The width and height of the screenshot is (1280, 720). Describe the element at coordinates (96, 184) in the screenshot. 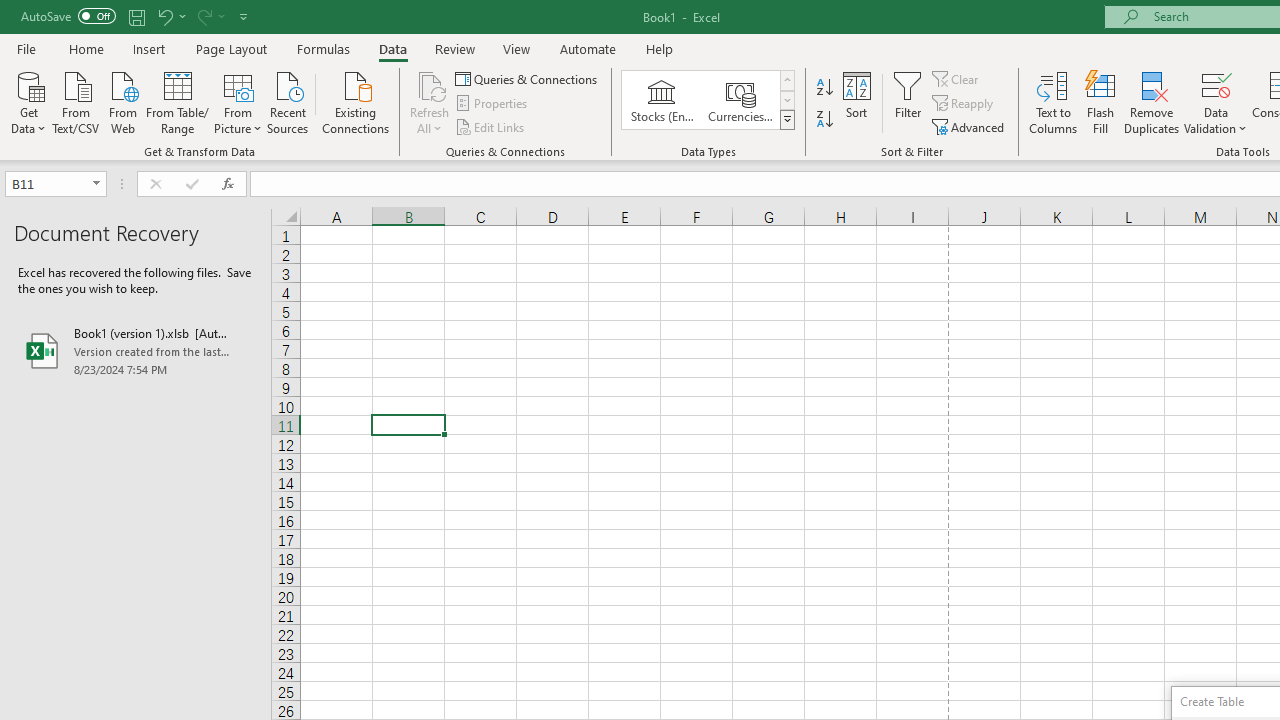

I see `Open` at that location.